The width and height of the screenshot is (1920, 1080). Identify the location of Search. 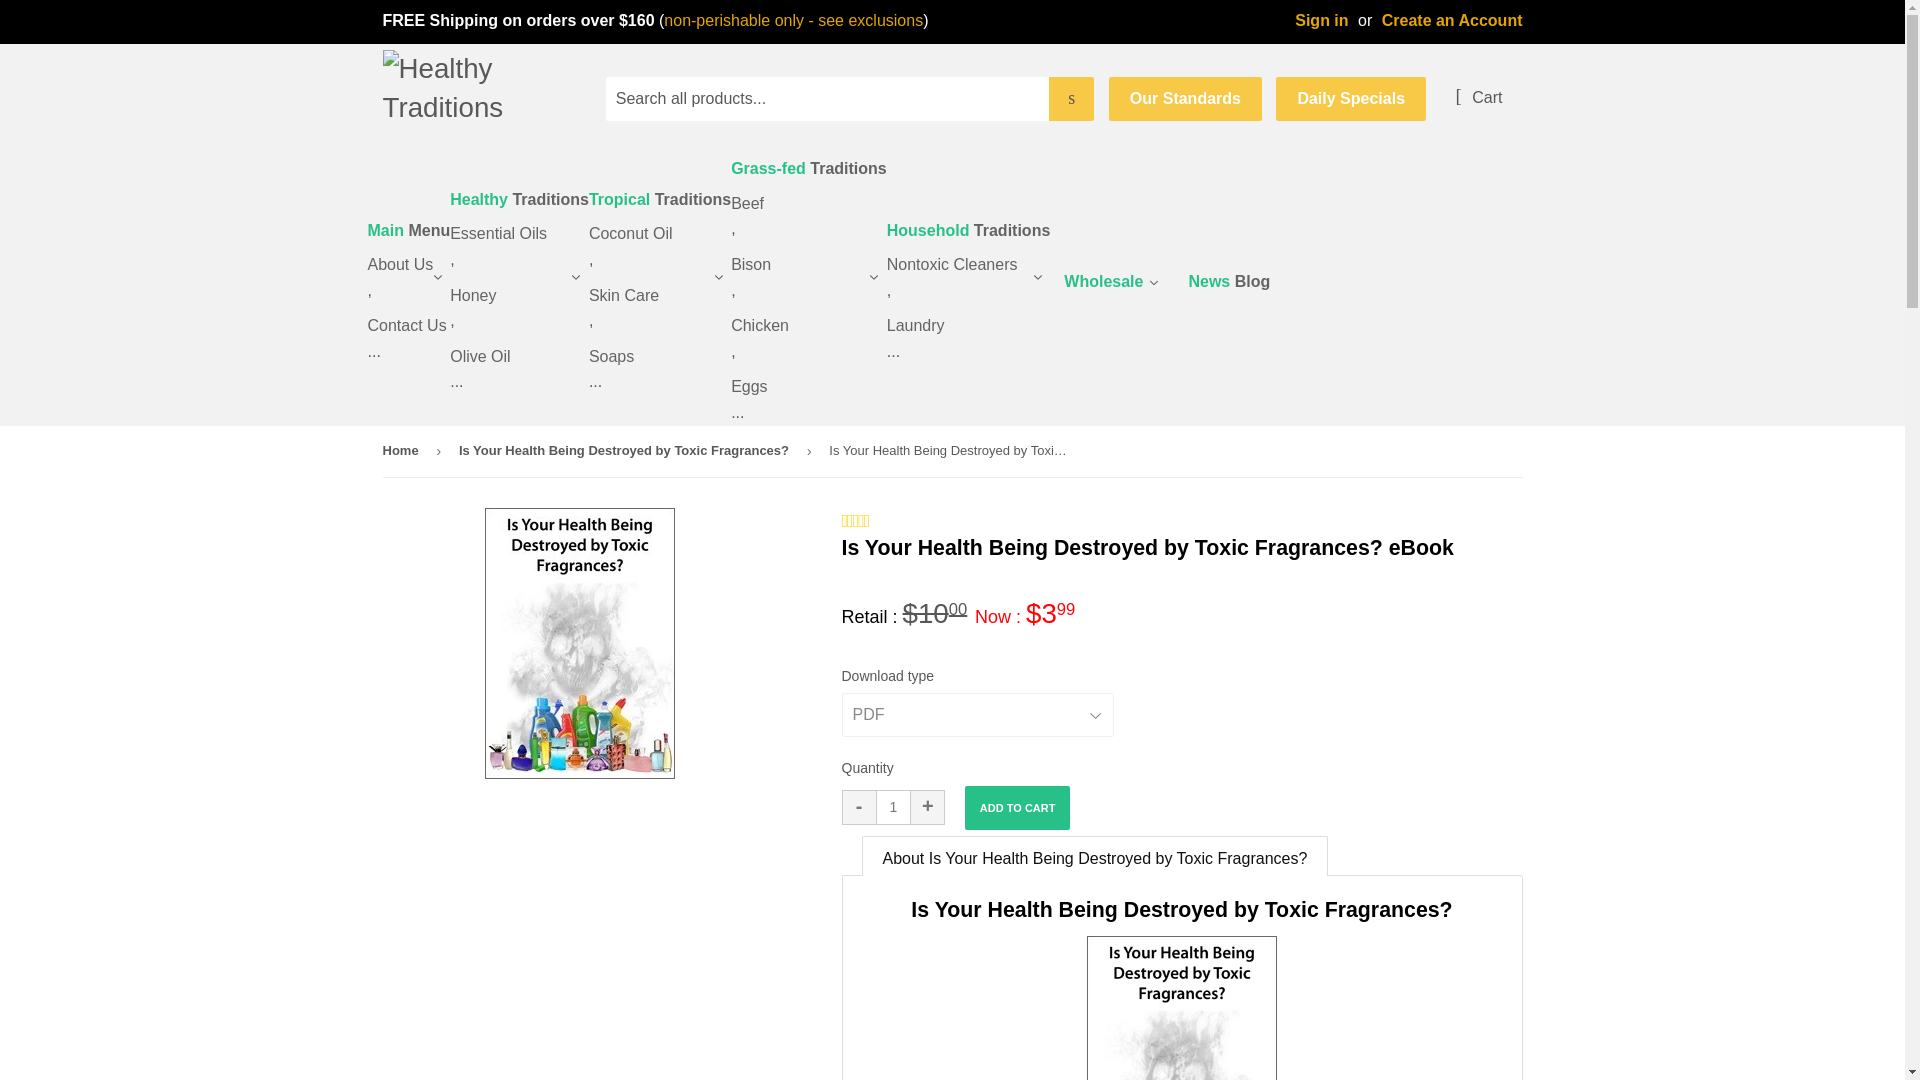
(1071, 98).